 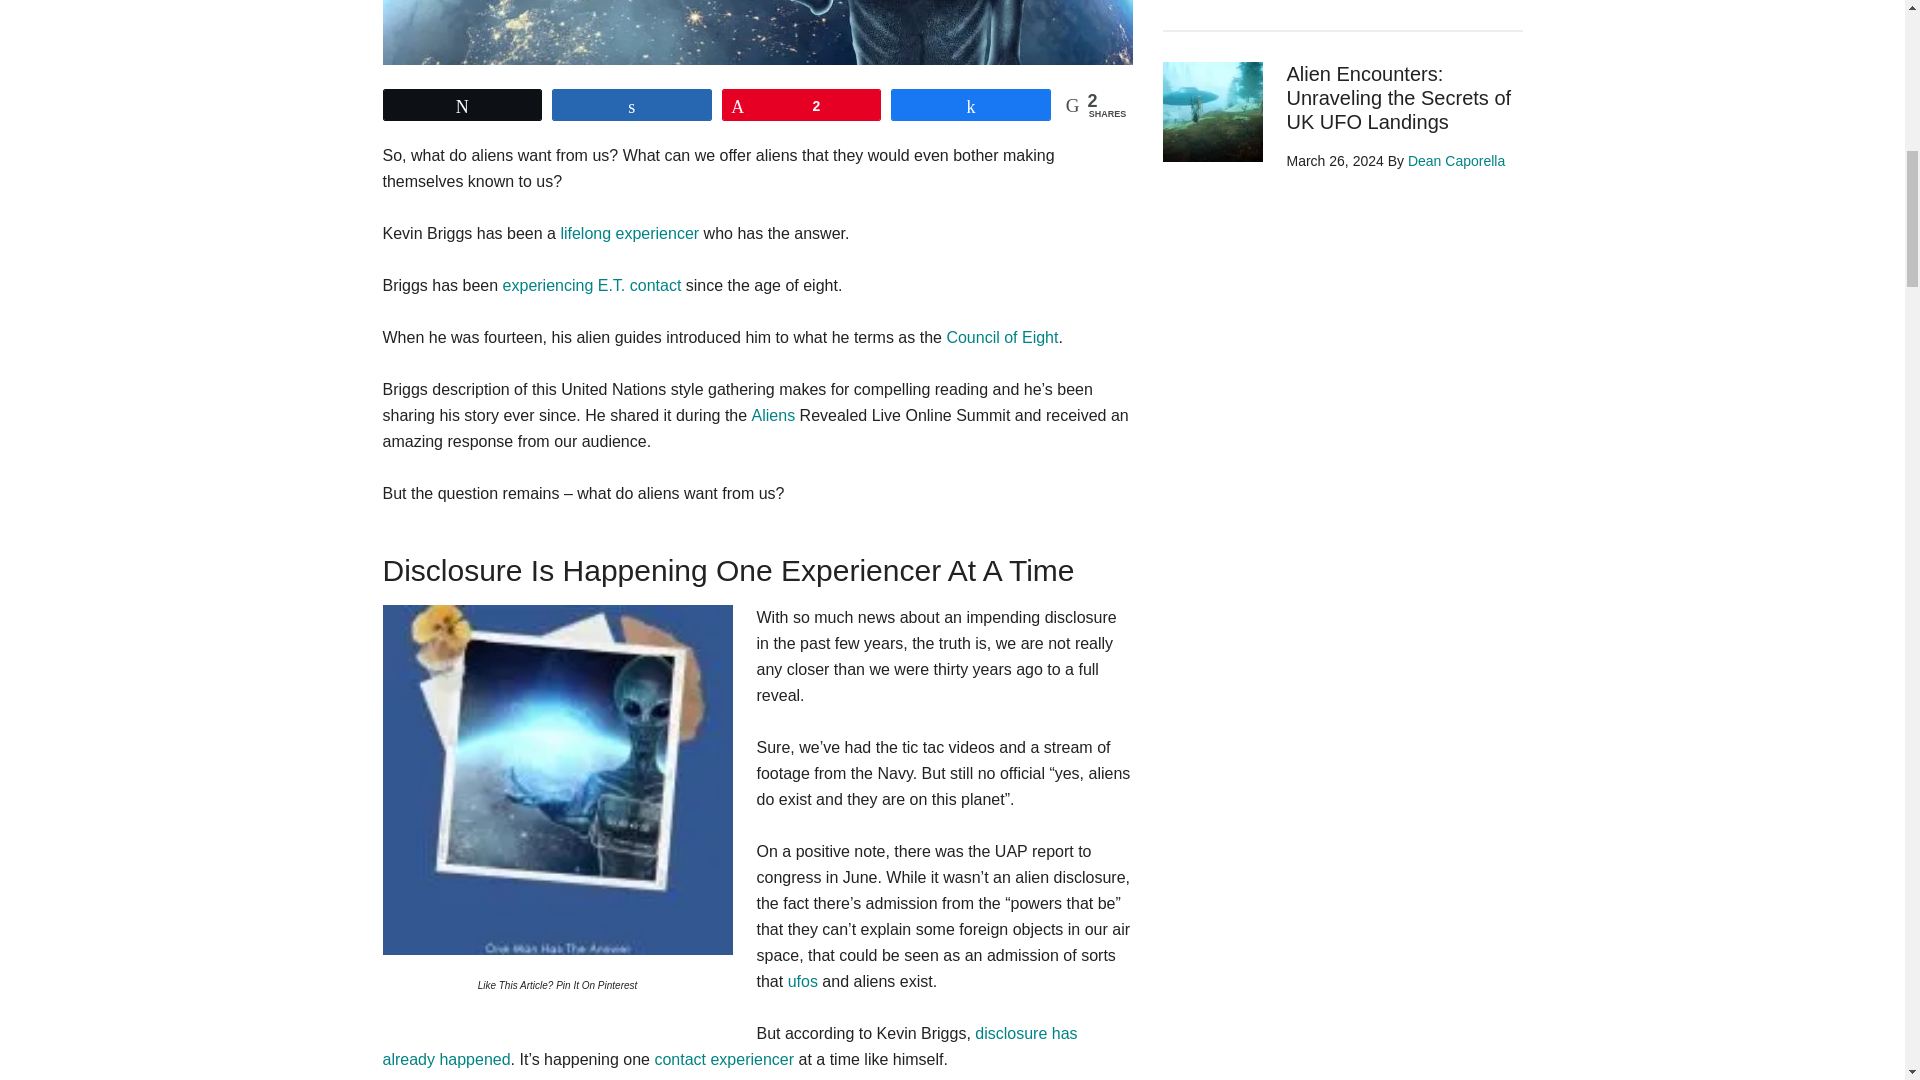 What do you see at coordinates (802, 982) in the screenshot?
I see `ufos` at bounding box center [802, 982].